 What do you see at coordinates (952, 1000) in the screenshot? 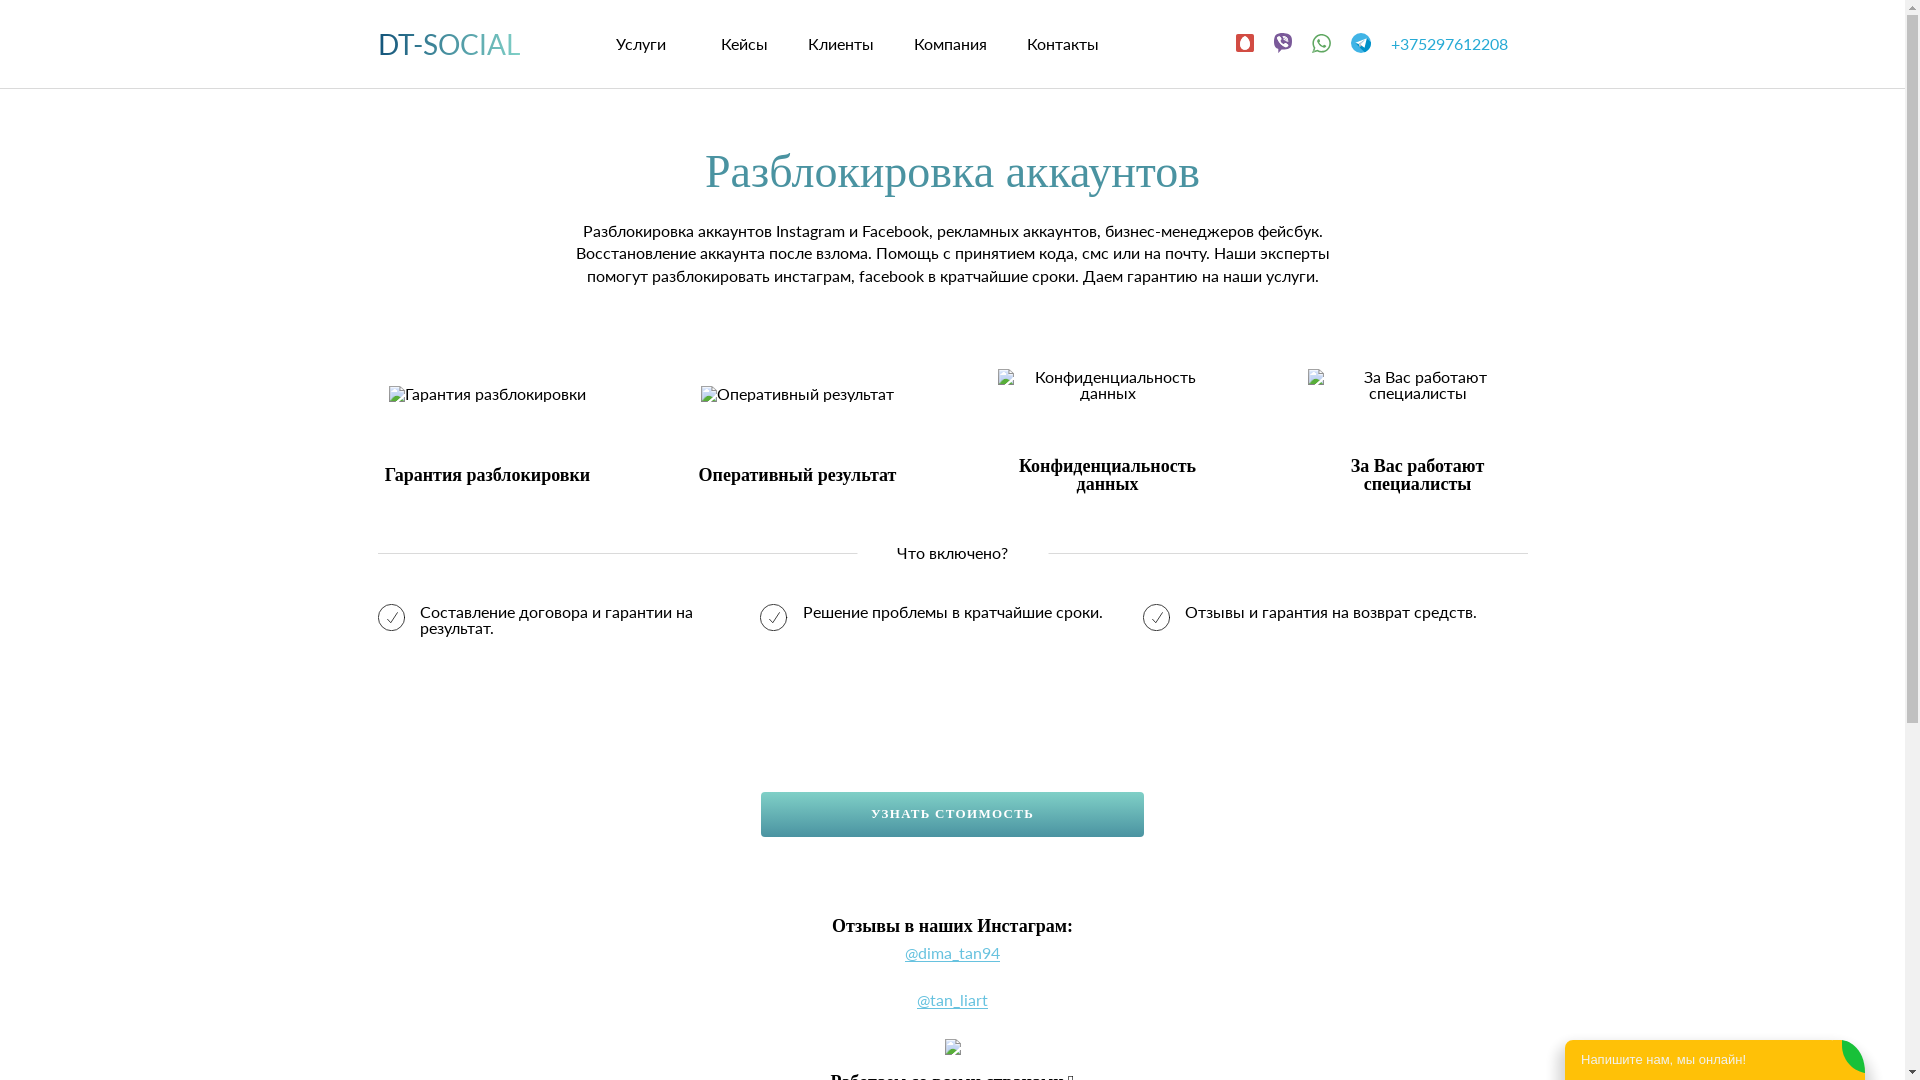
I see `@tan_liart` at bounding box center [952, 1000].